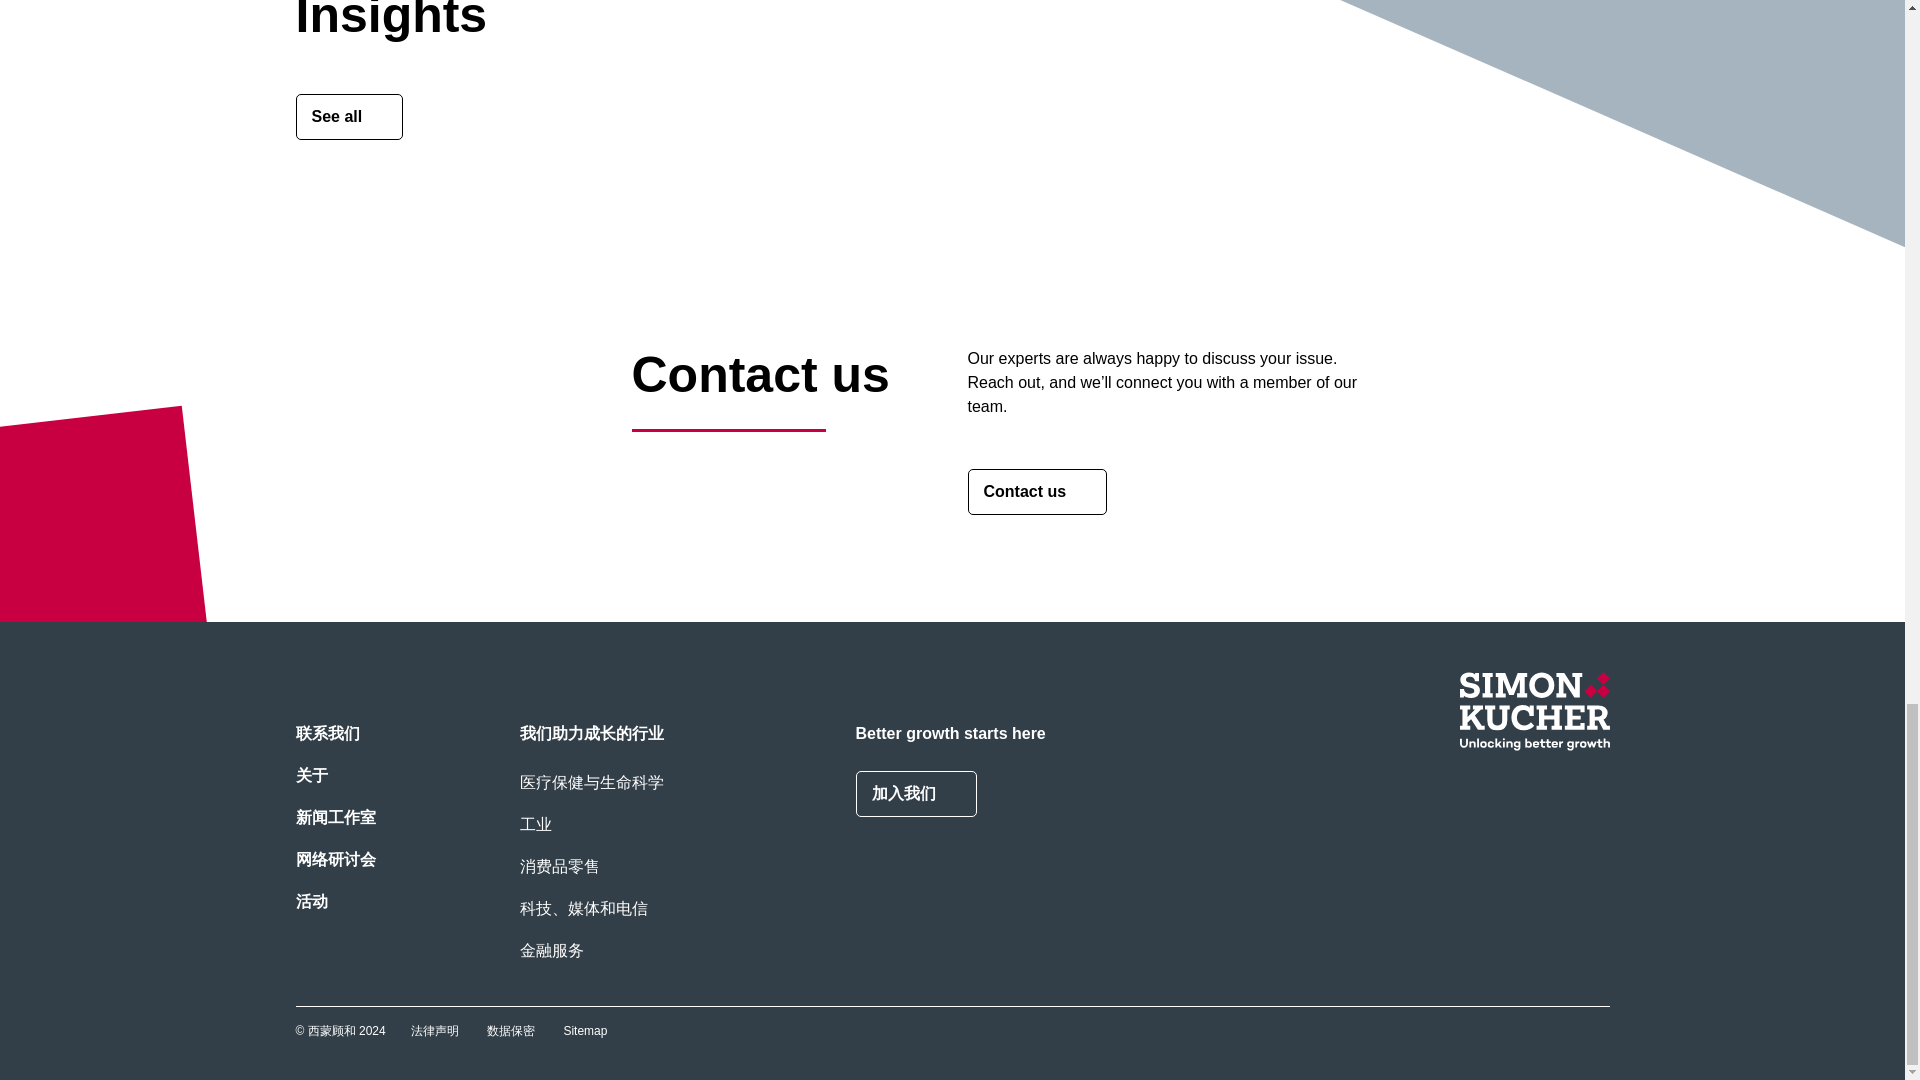 The width and height of the screenshot is (1920, 1080). I want to click on See all, so click(349, 116).